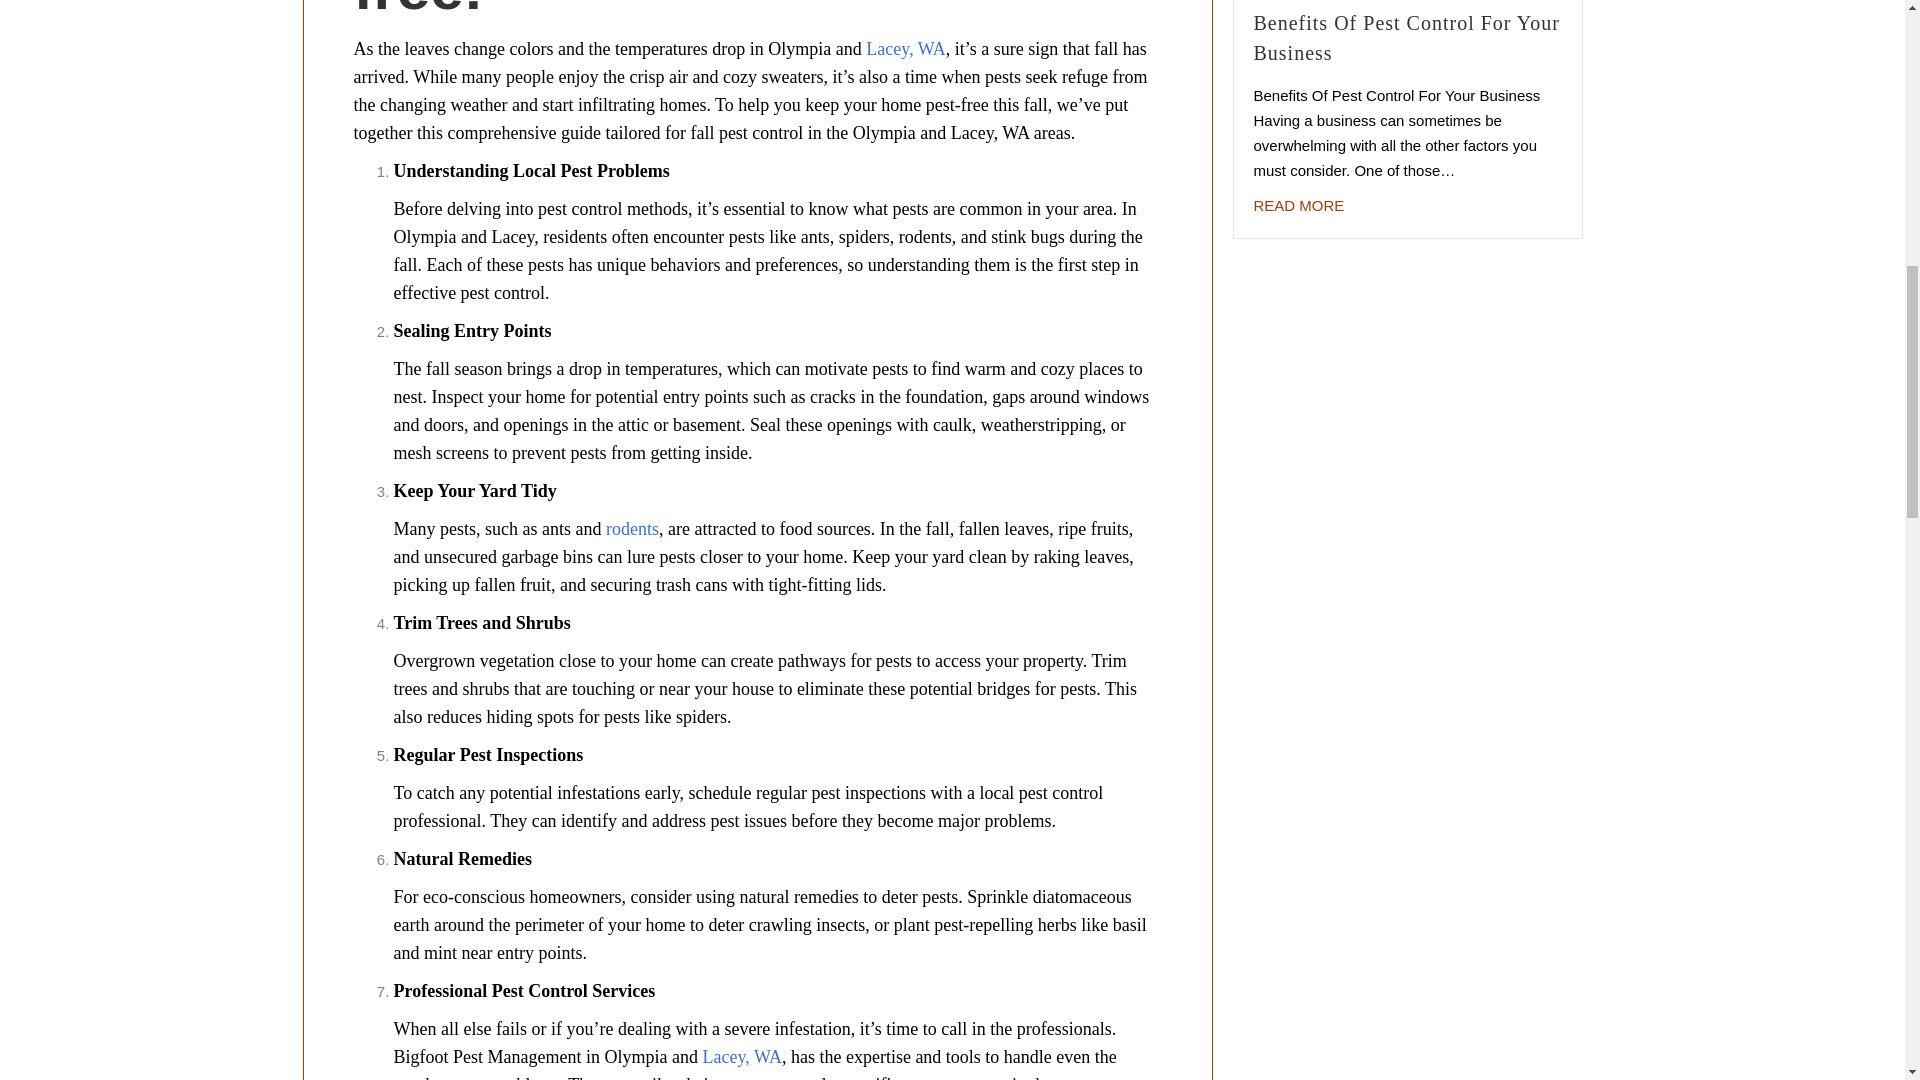 This screenshot has width=1920, height=1080. I want to click on Benefits Of Pest Control For Your Business, so click(1406, 37).